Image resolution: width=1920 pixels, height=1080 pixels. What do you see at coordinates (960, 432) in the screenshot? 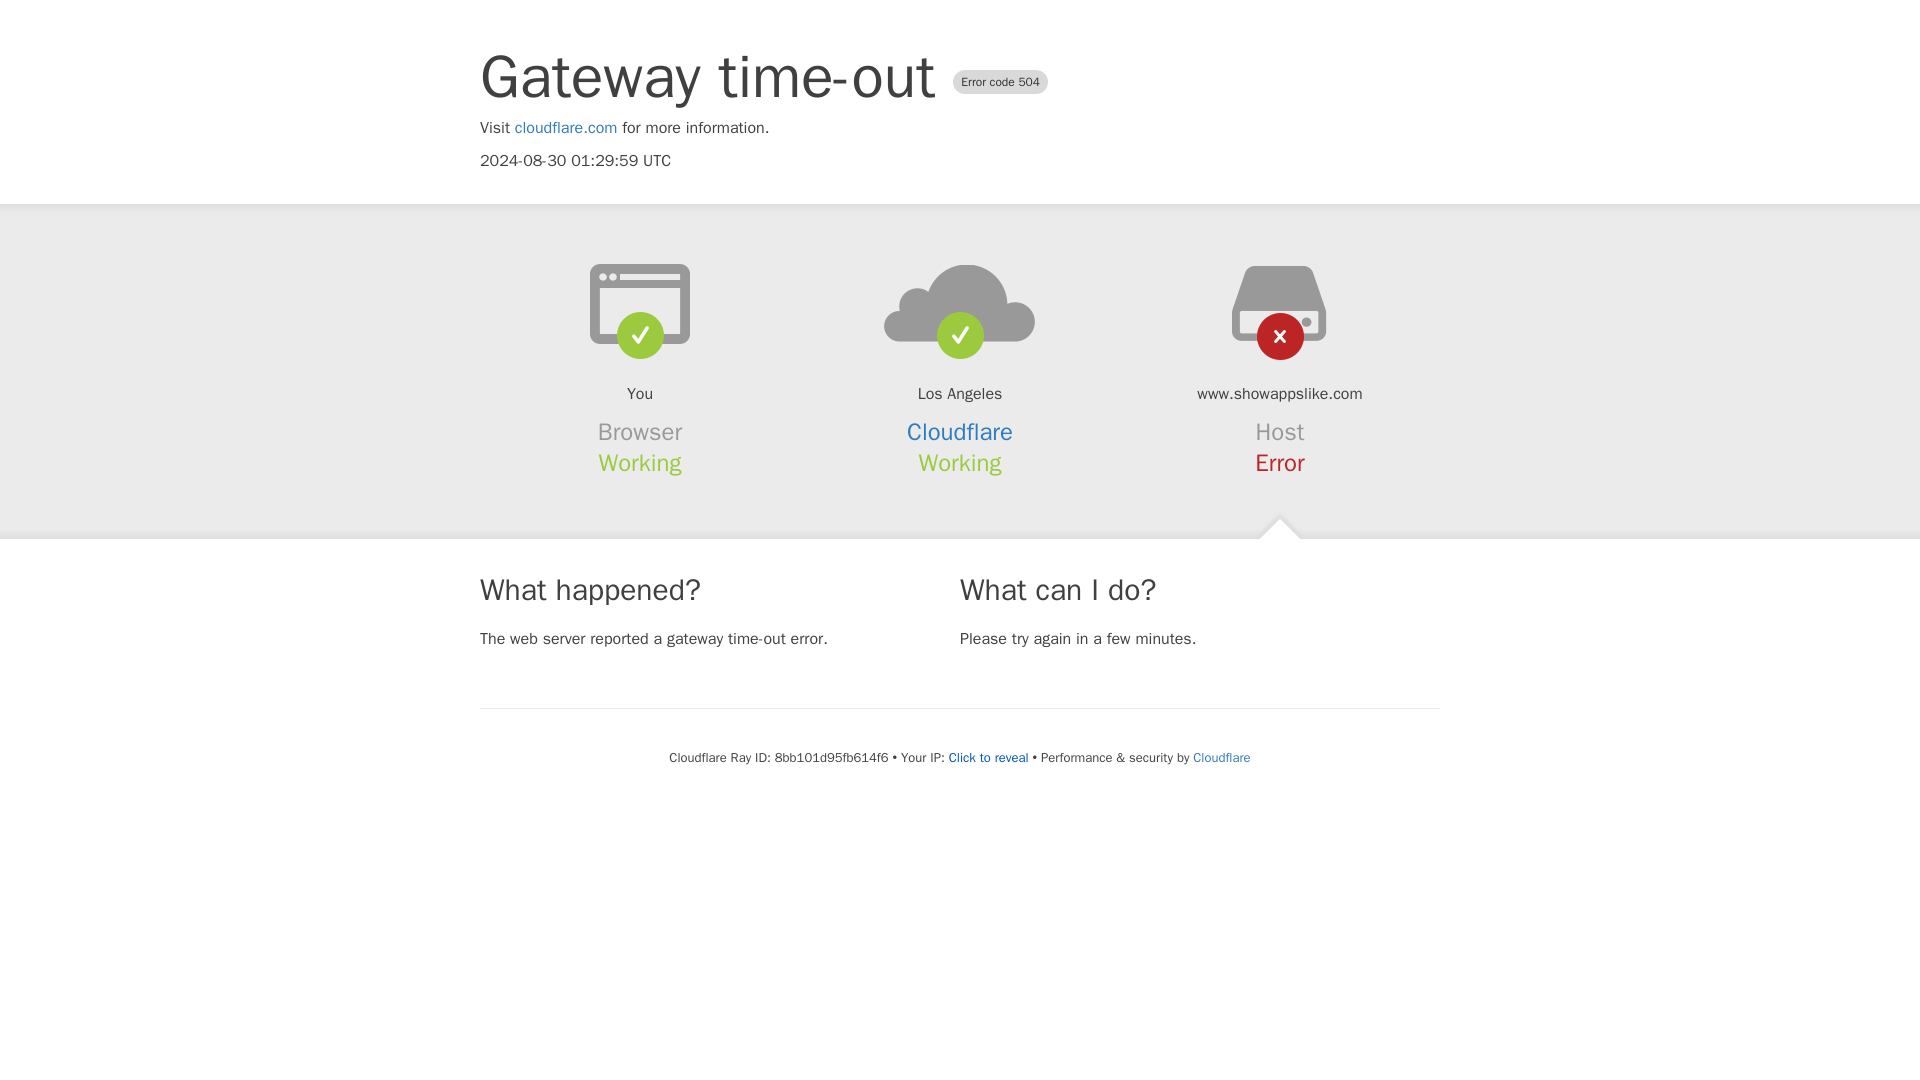
I see `Cloudflare` at bounding box center [960, 432].